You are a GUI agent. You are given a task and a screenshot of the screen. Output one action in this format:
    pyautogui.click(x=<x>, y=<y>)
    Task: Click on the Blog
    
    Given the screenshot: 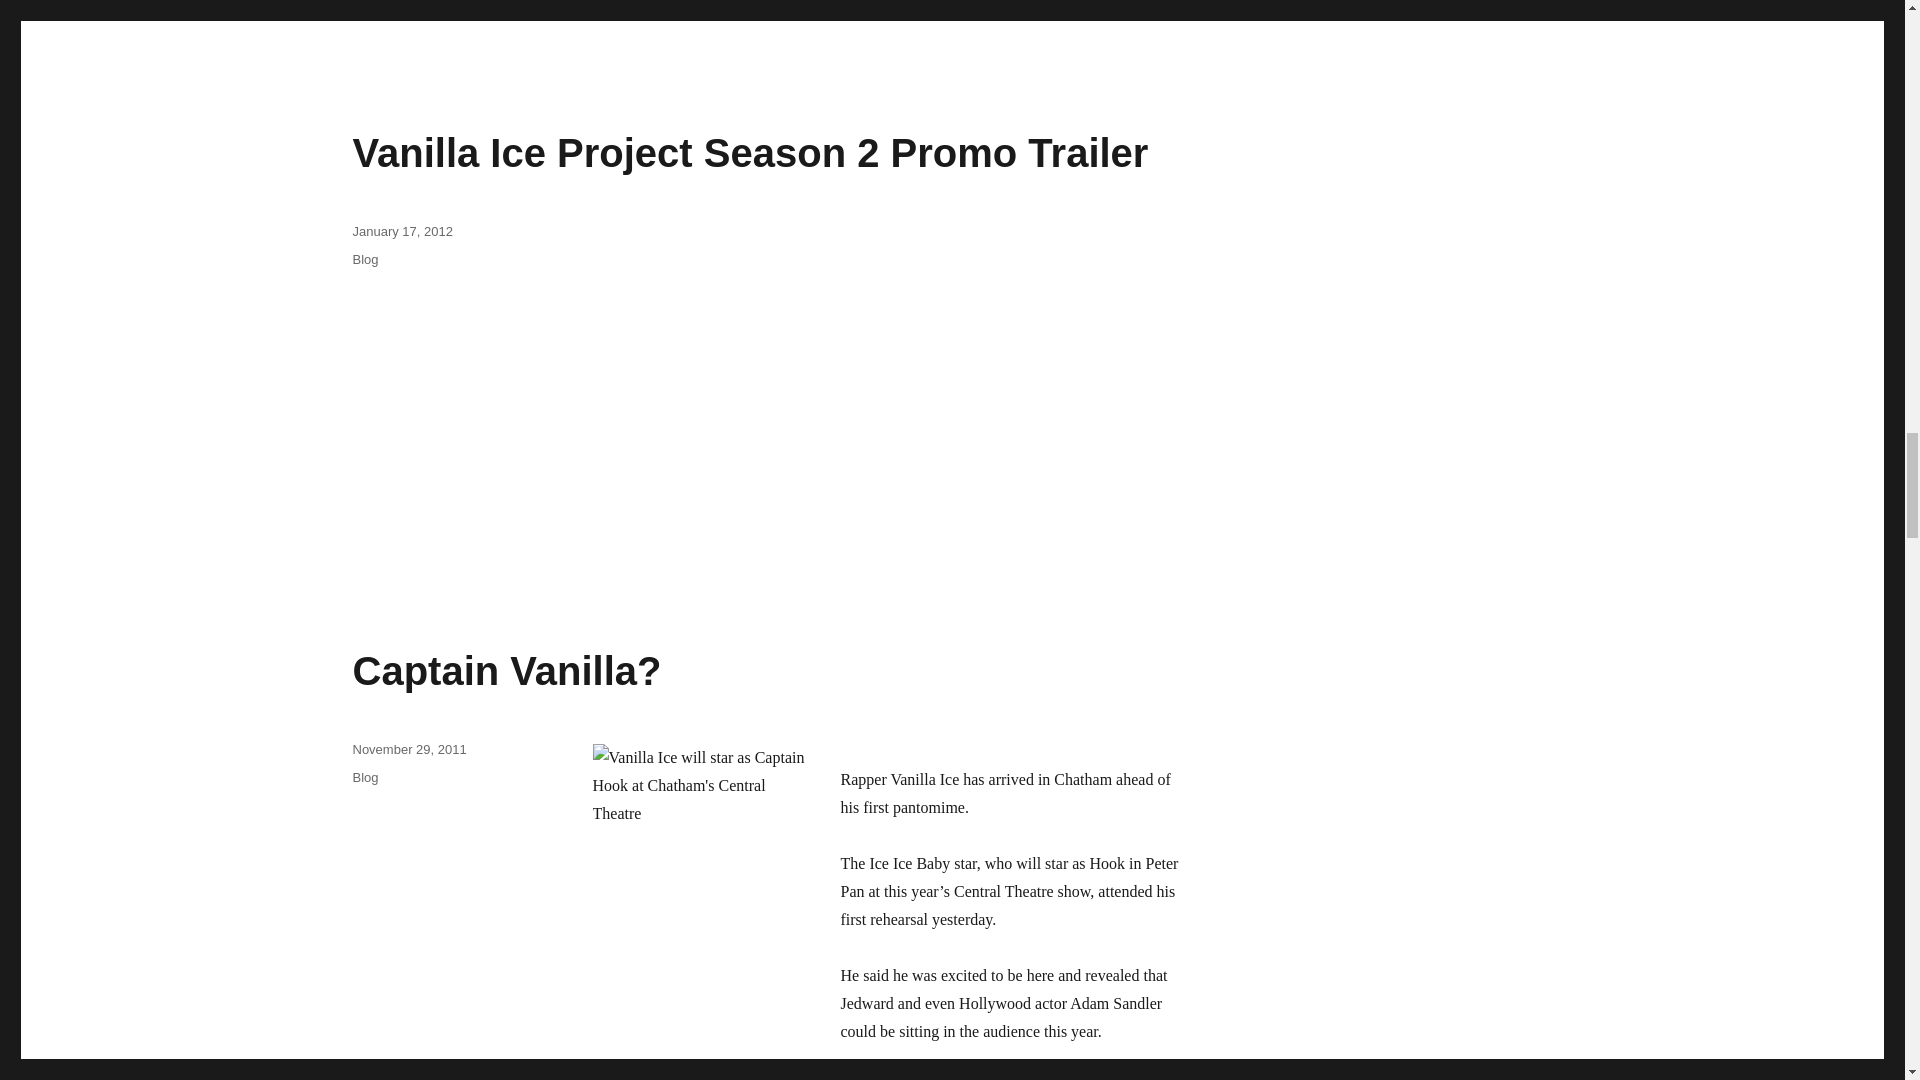 What is the action you would take?
    pyautogui.click(x=364, y=778)
    